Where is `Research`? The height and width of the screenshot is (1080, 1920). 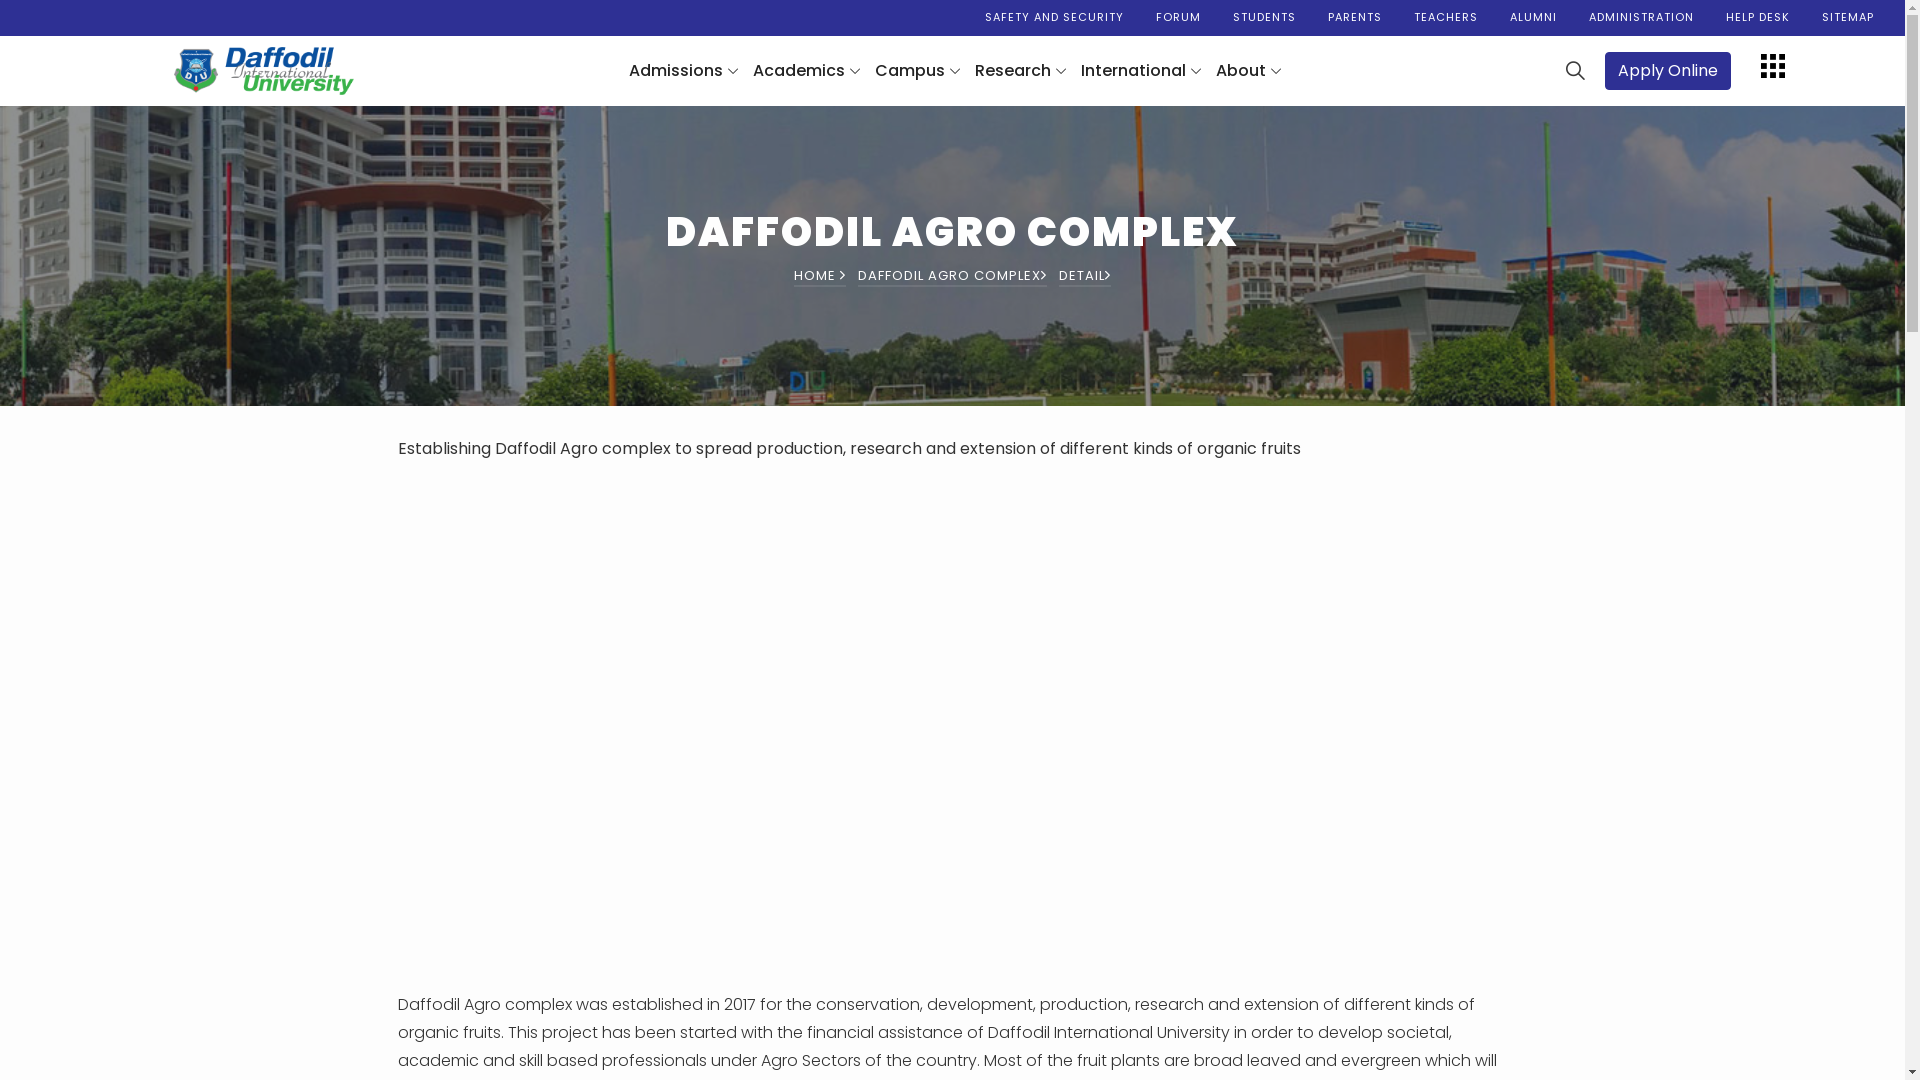
Research is located at coordinates (1021, 71).